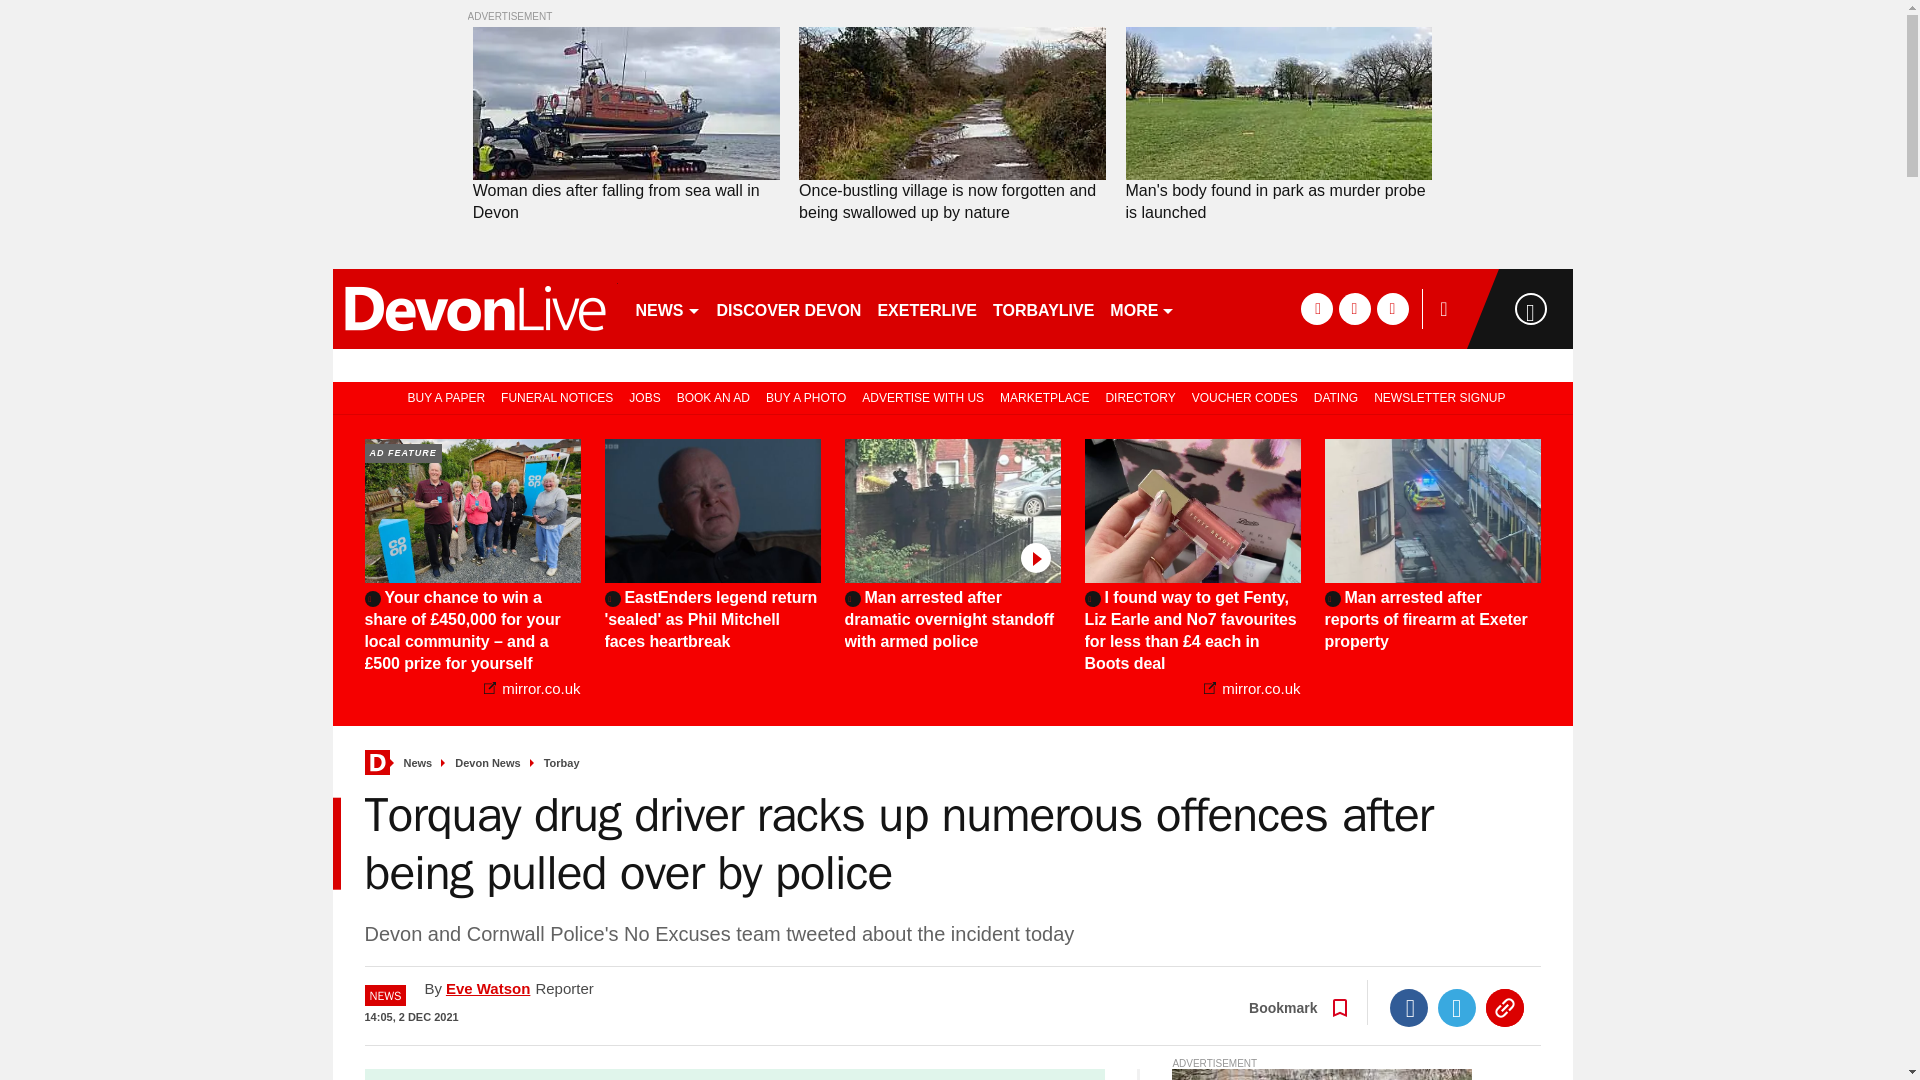 This screenshot has width=1920, height=1080. Describe the element at coordinates (626, 202) in the screenshot. I see `Woman dies after falling from sea wall in Devon` at that location.